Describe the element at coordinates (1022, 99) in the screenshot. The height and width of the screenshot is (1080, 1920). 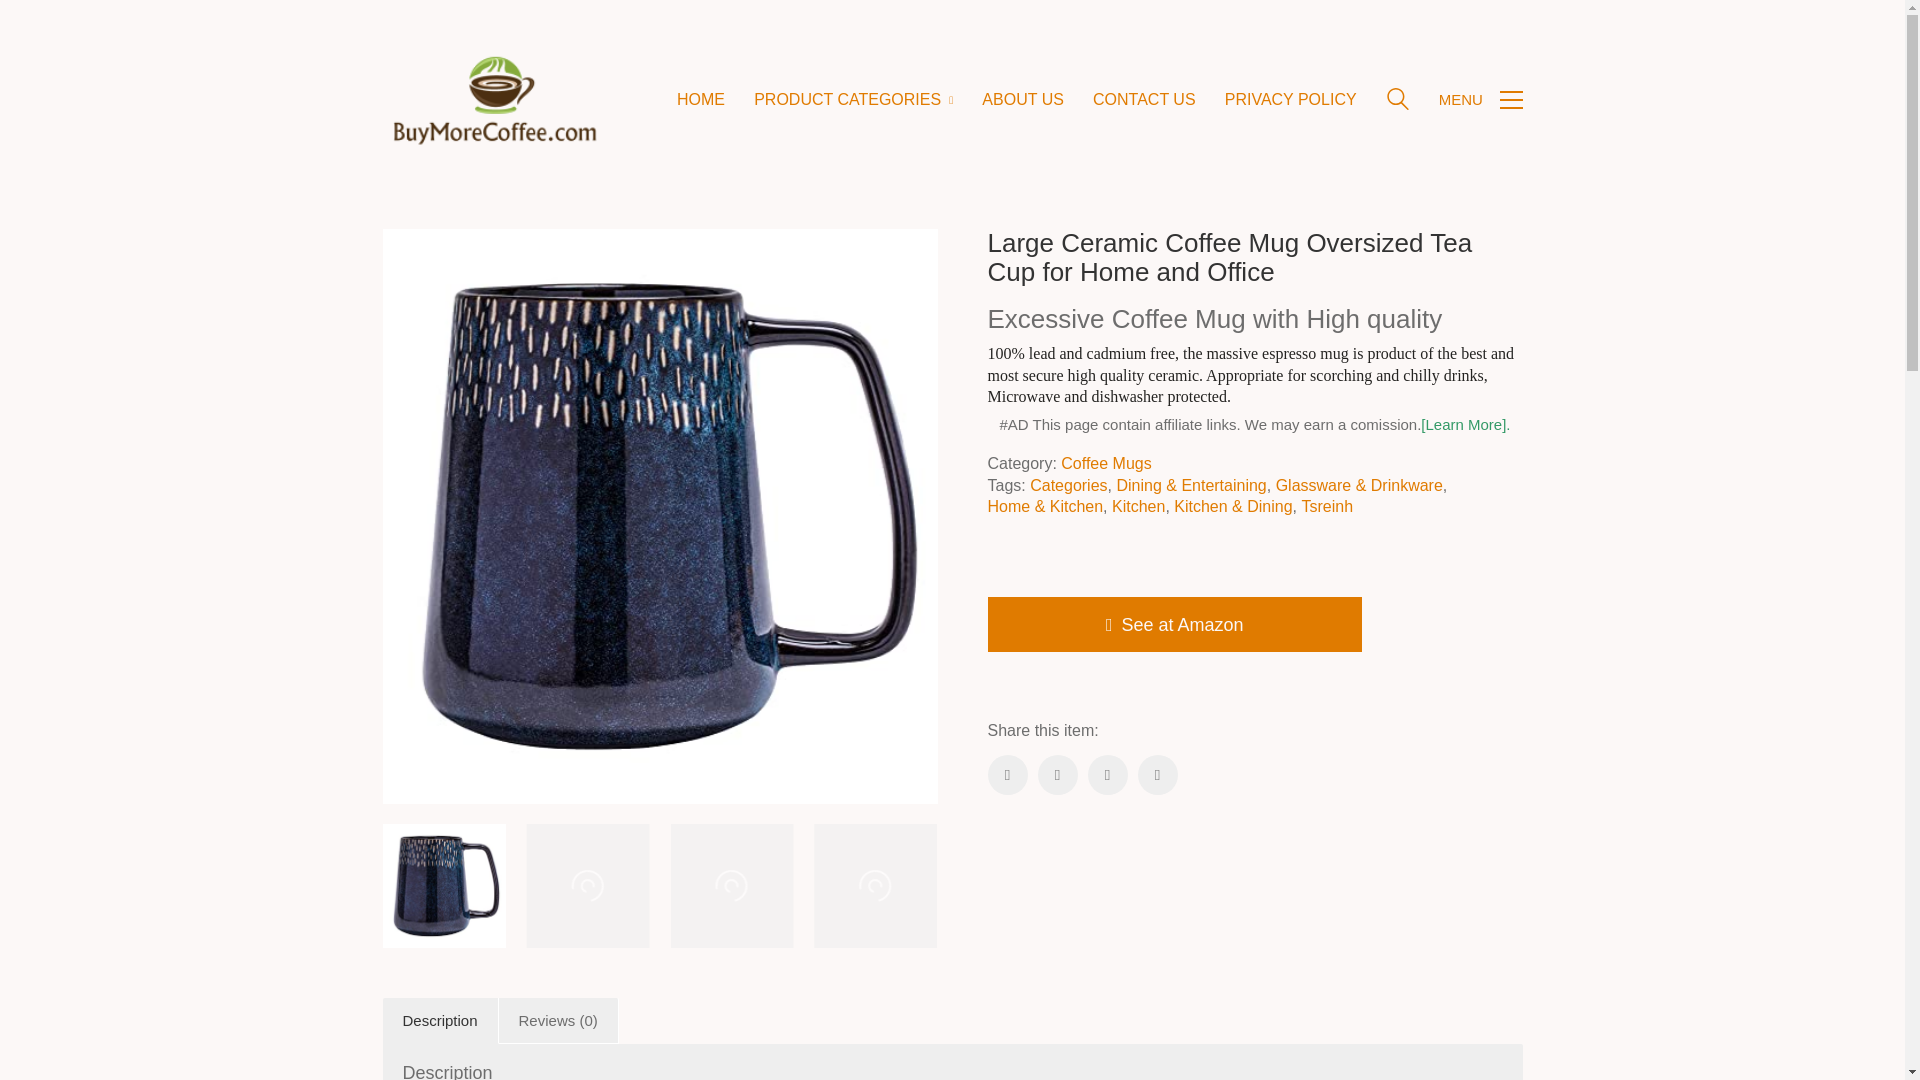
I see `ABOUT US` at that location.